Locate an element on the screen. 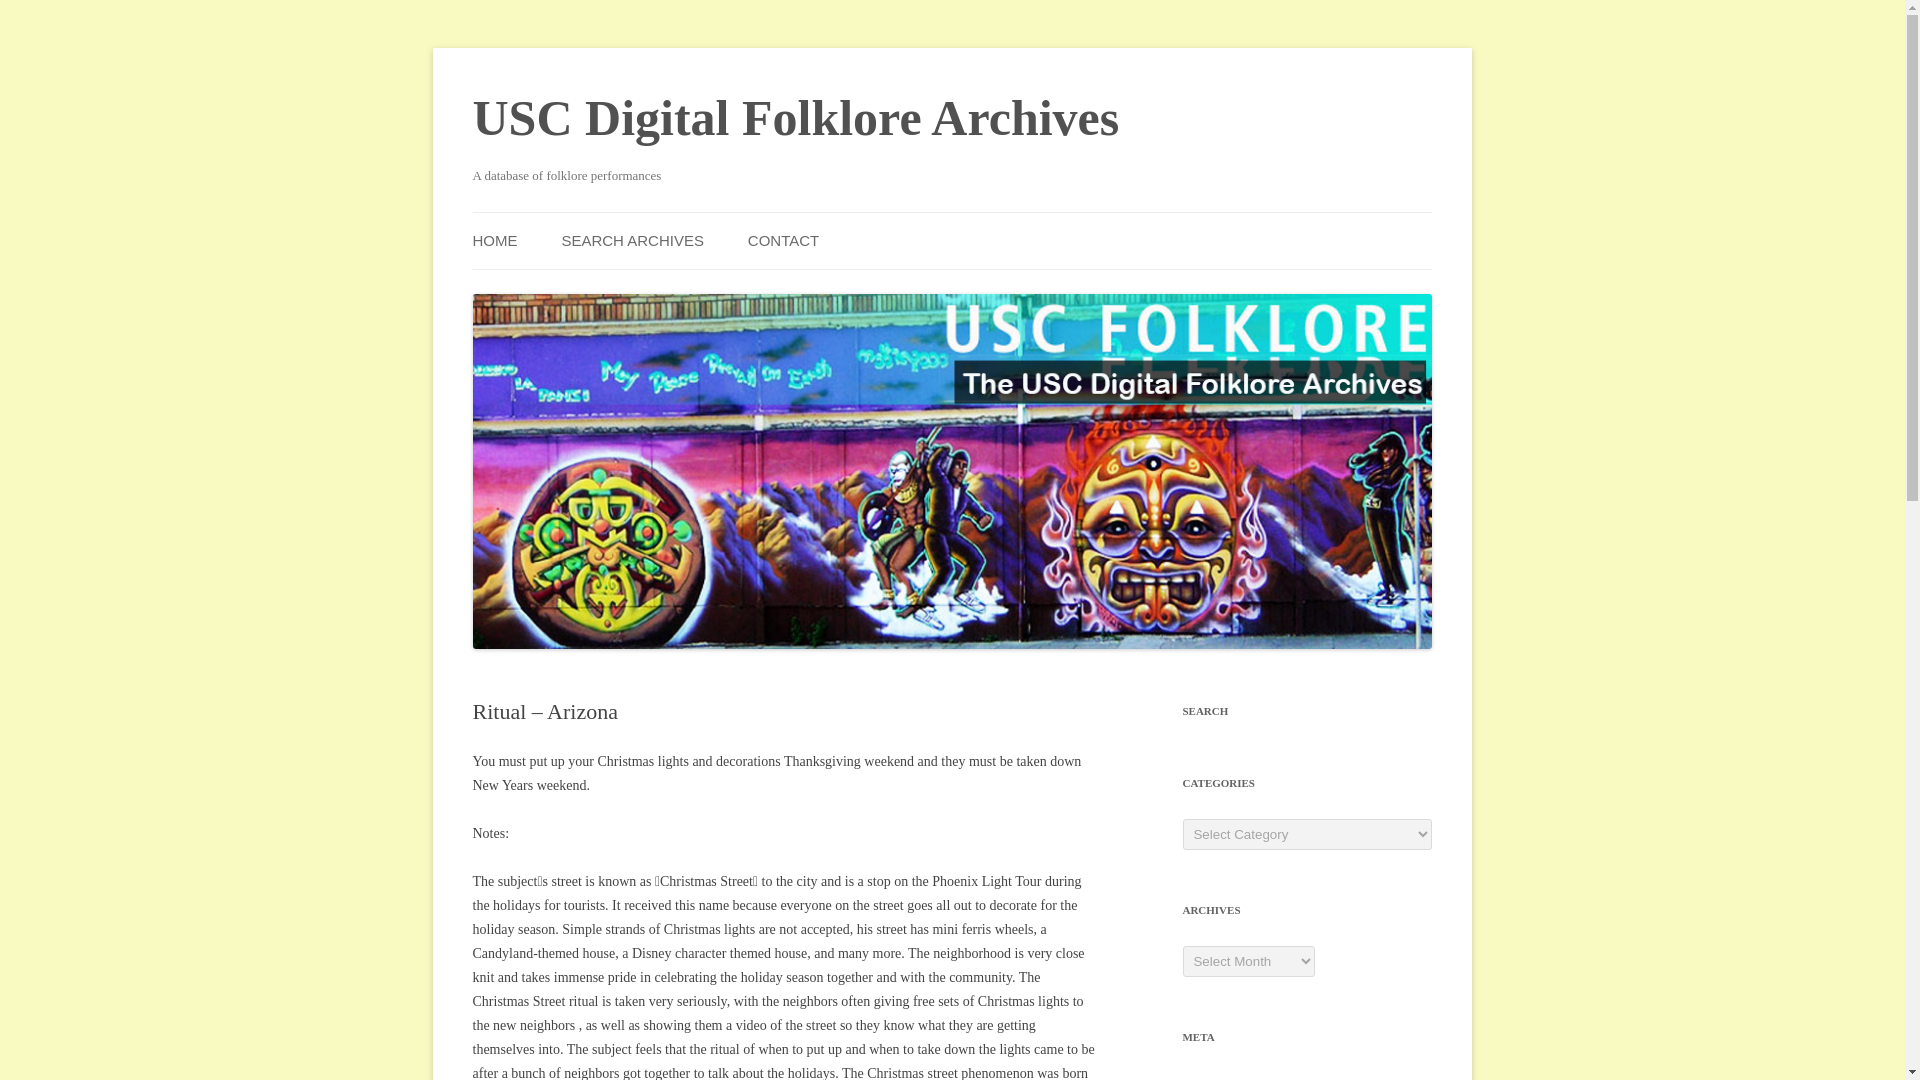 The height and width of the screenshot is (1080, 1920). CONTACT is located at coordinates (784, 240).